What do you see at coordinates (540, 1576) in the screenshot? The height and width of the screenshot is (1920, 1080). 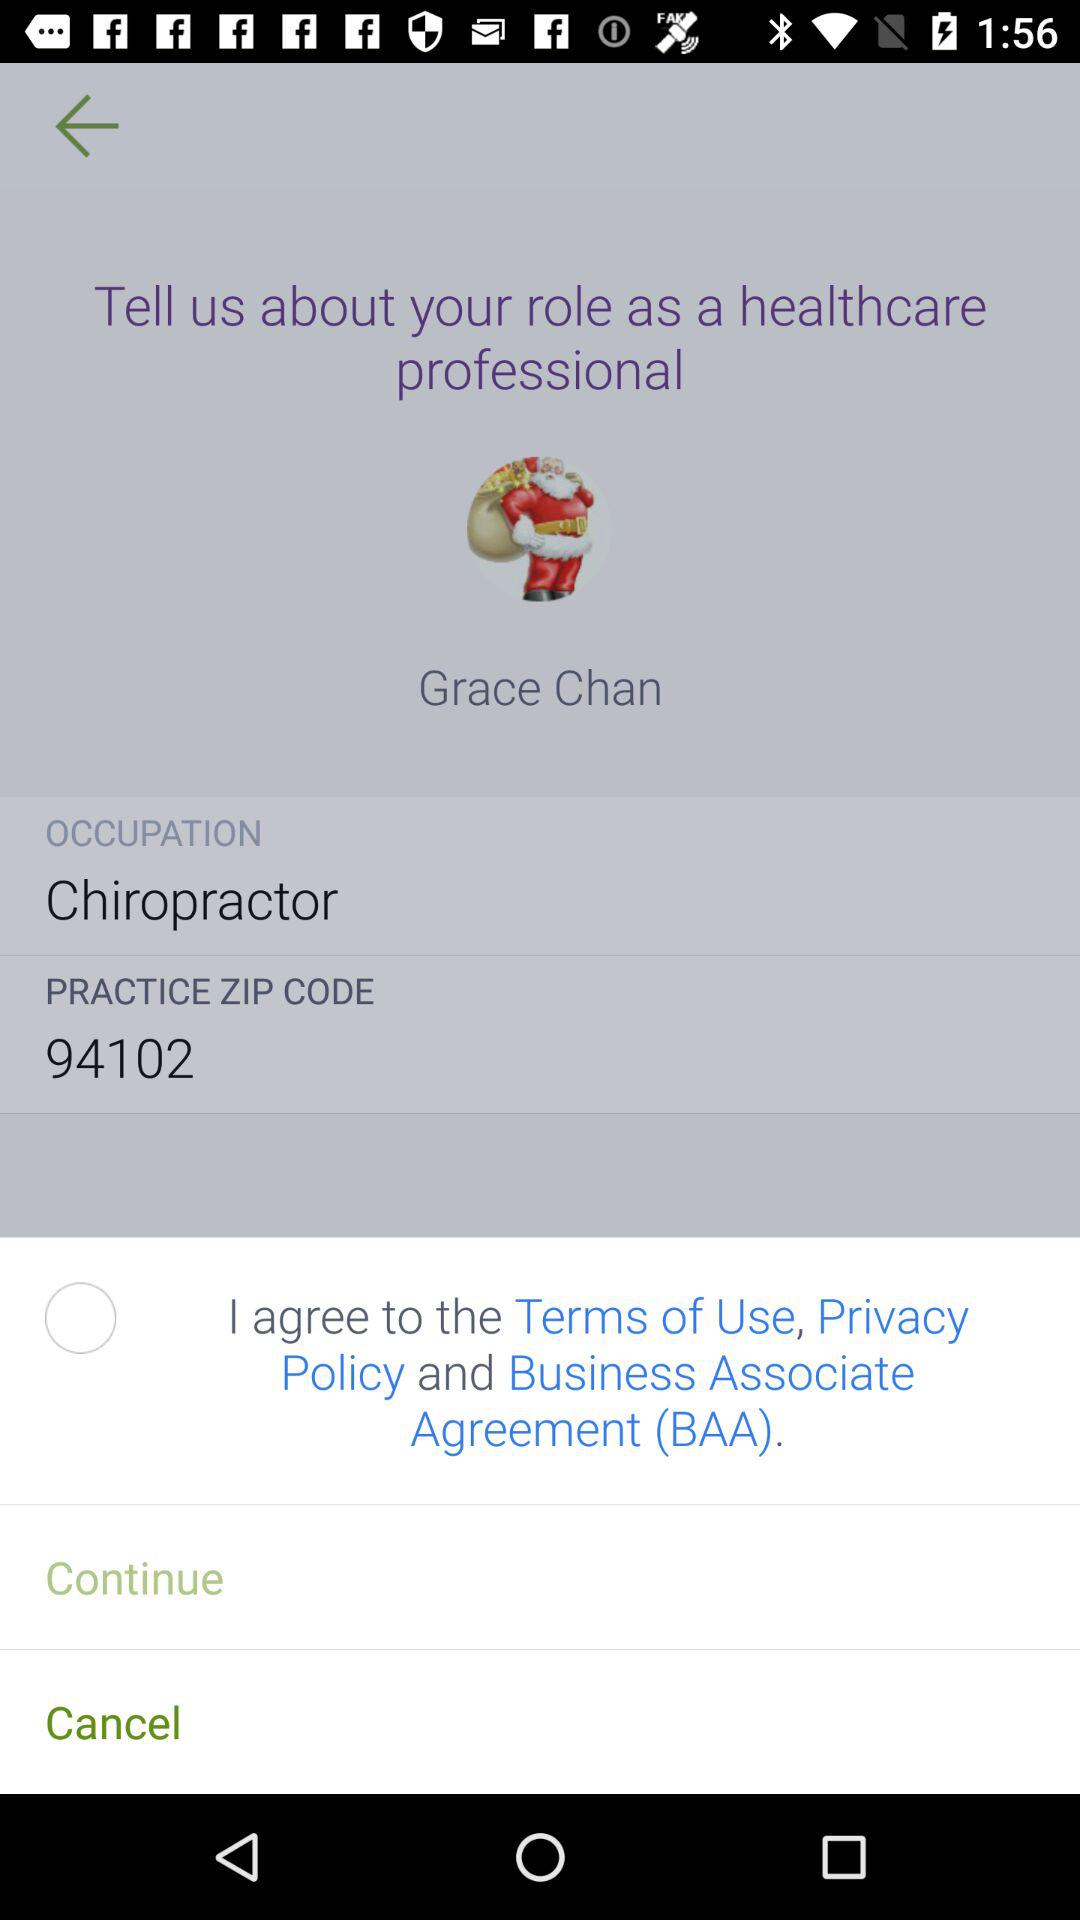 I see `press icon below the i agree to` at bounding box center [540, 1576].